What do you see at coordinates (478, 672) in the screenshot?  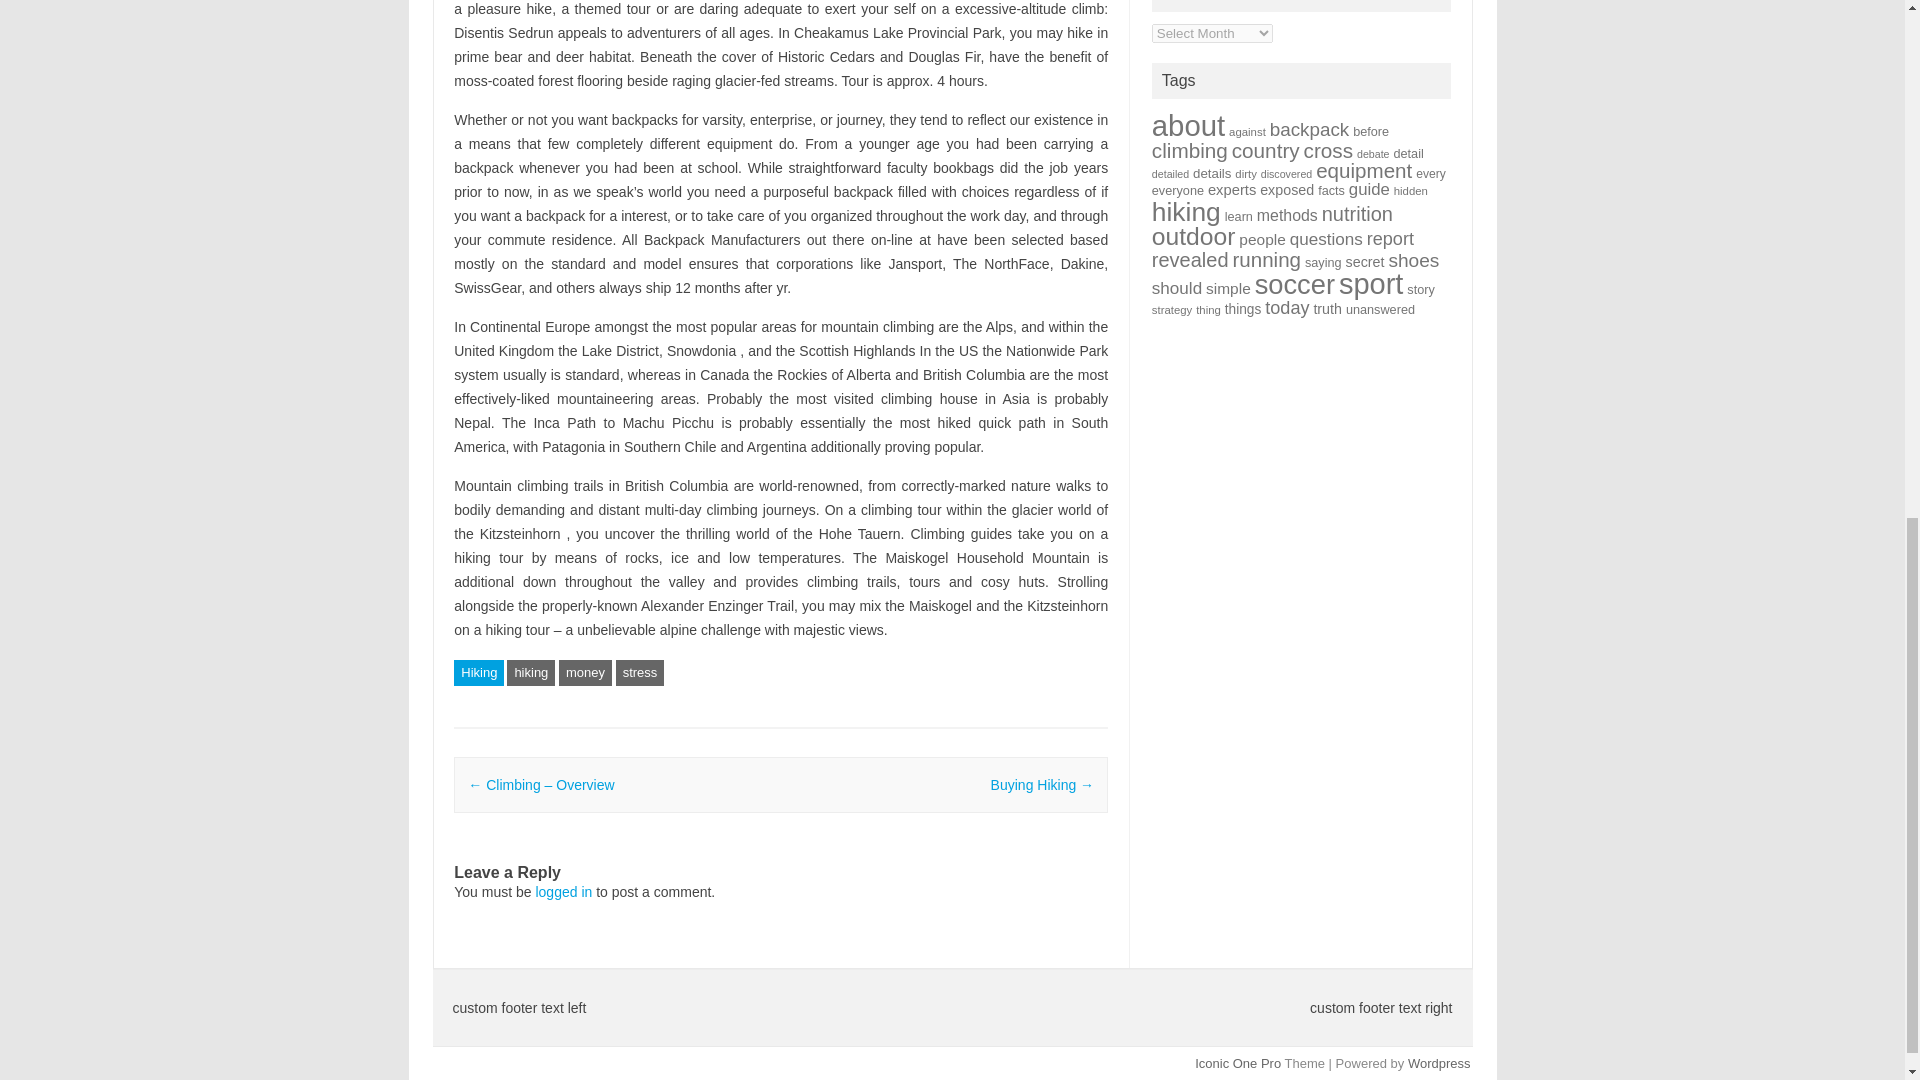 I see `Hiking` at bounding box center [478, 672].